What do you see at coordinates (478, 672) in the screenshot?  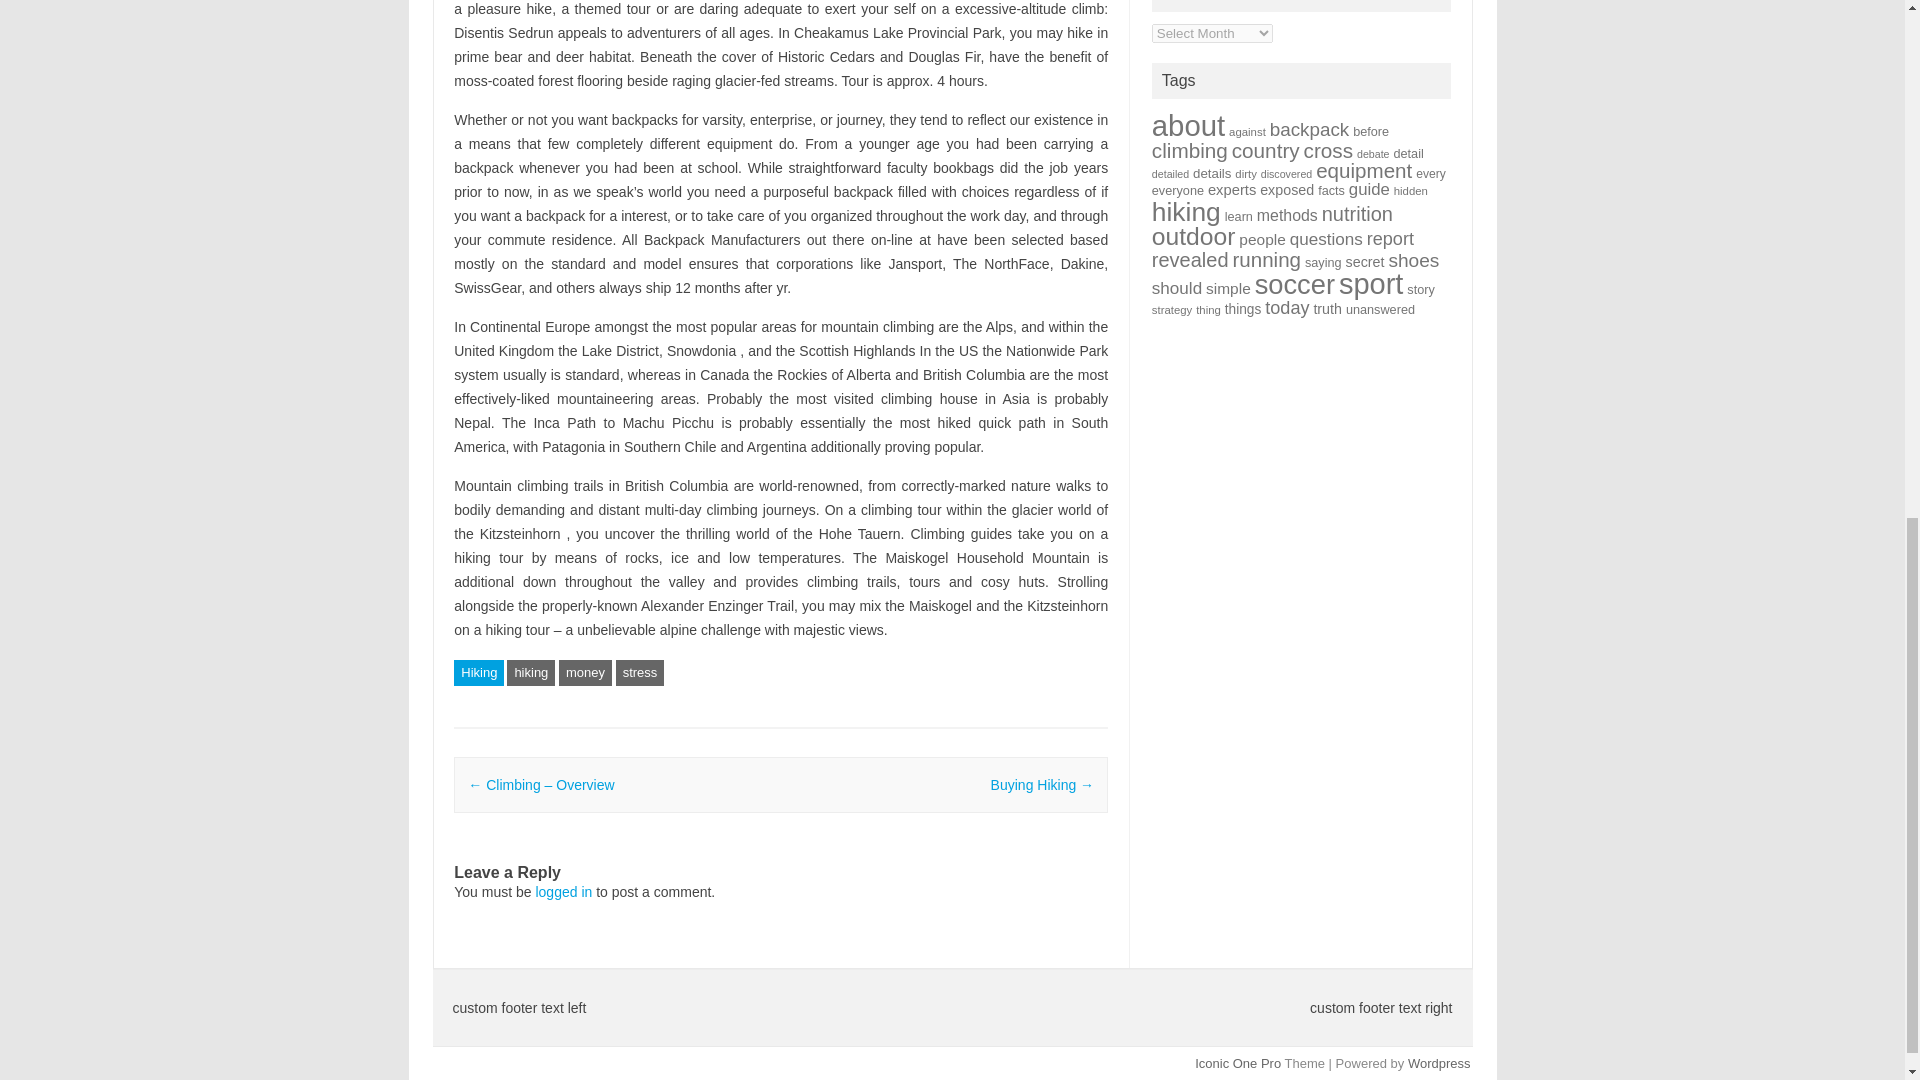 I see `Hiking` at bounding box center [478, 672].